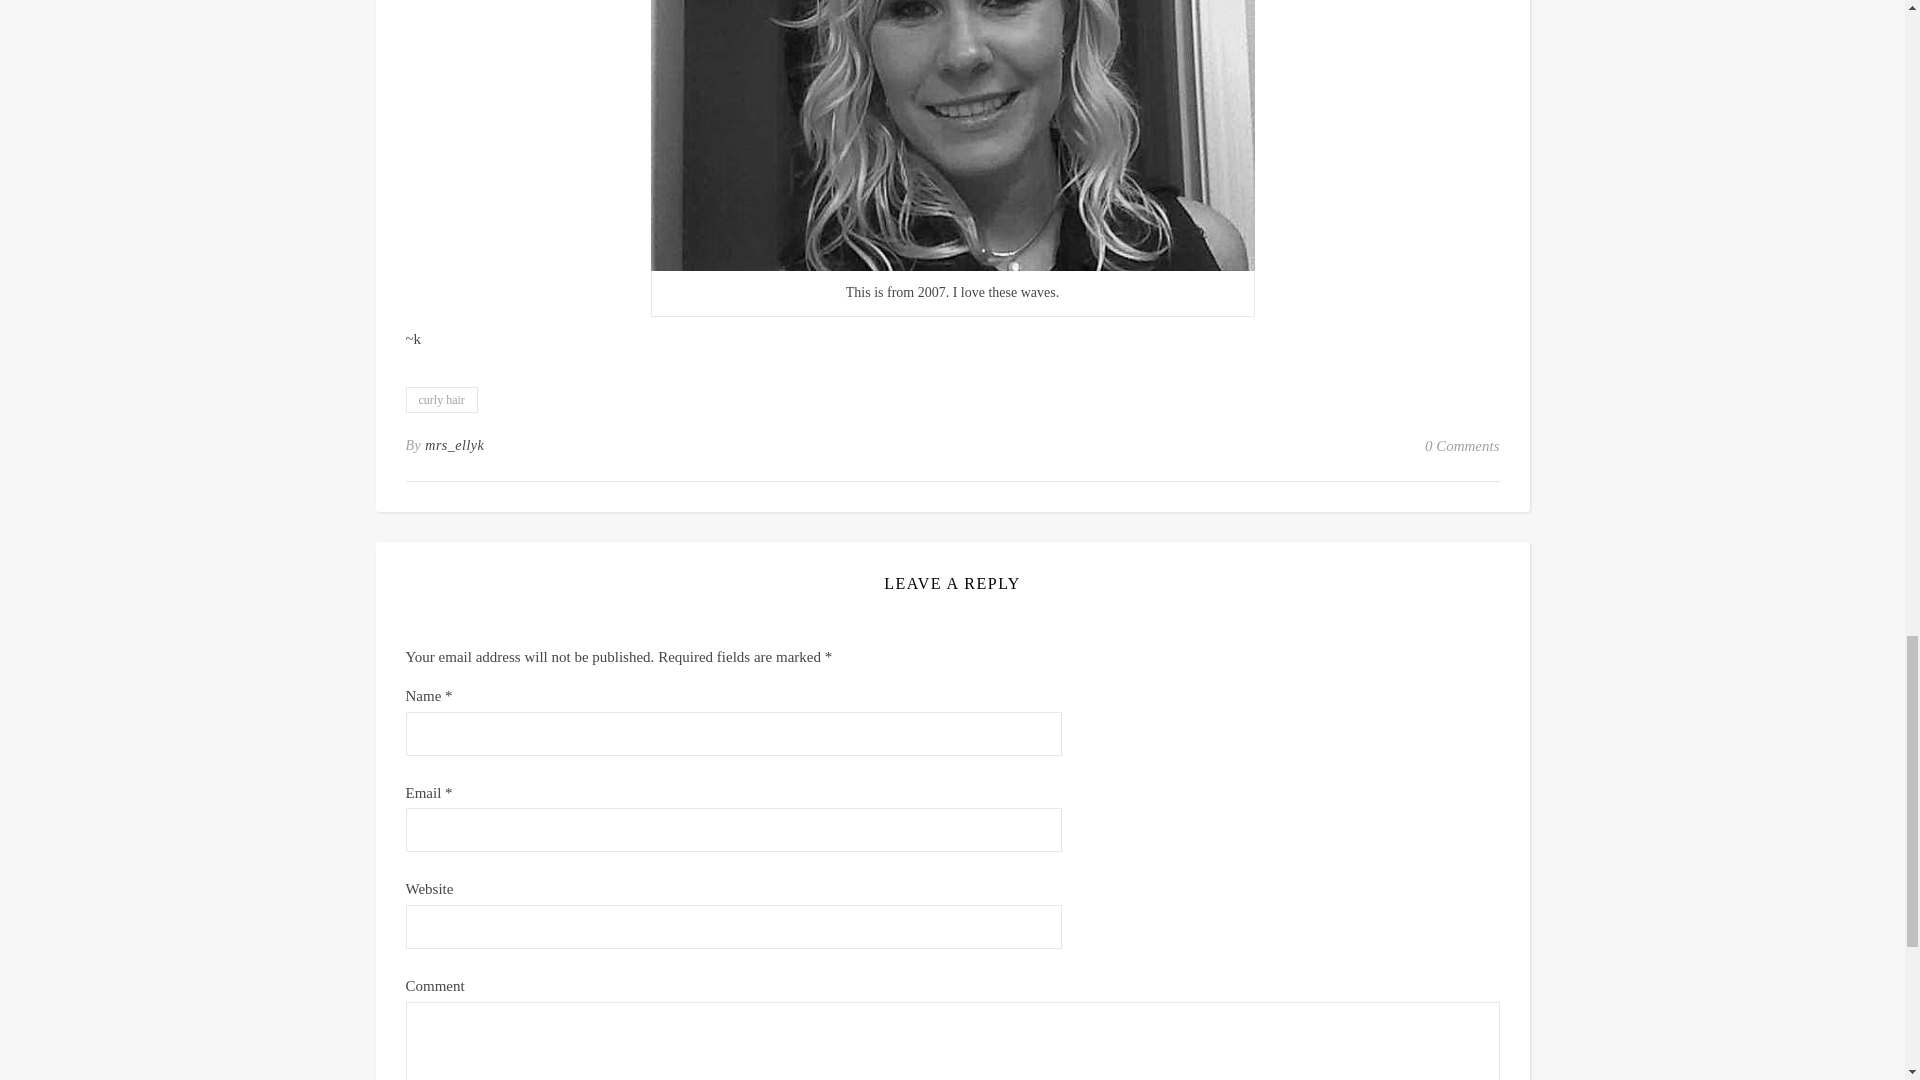 The width and height of the screenshot is (1920, 1080). I want to click on curly hair, so click(442, 399).